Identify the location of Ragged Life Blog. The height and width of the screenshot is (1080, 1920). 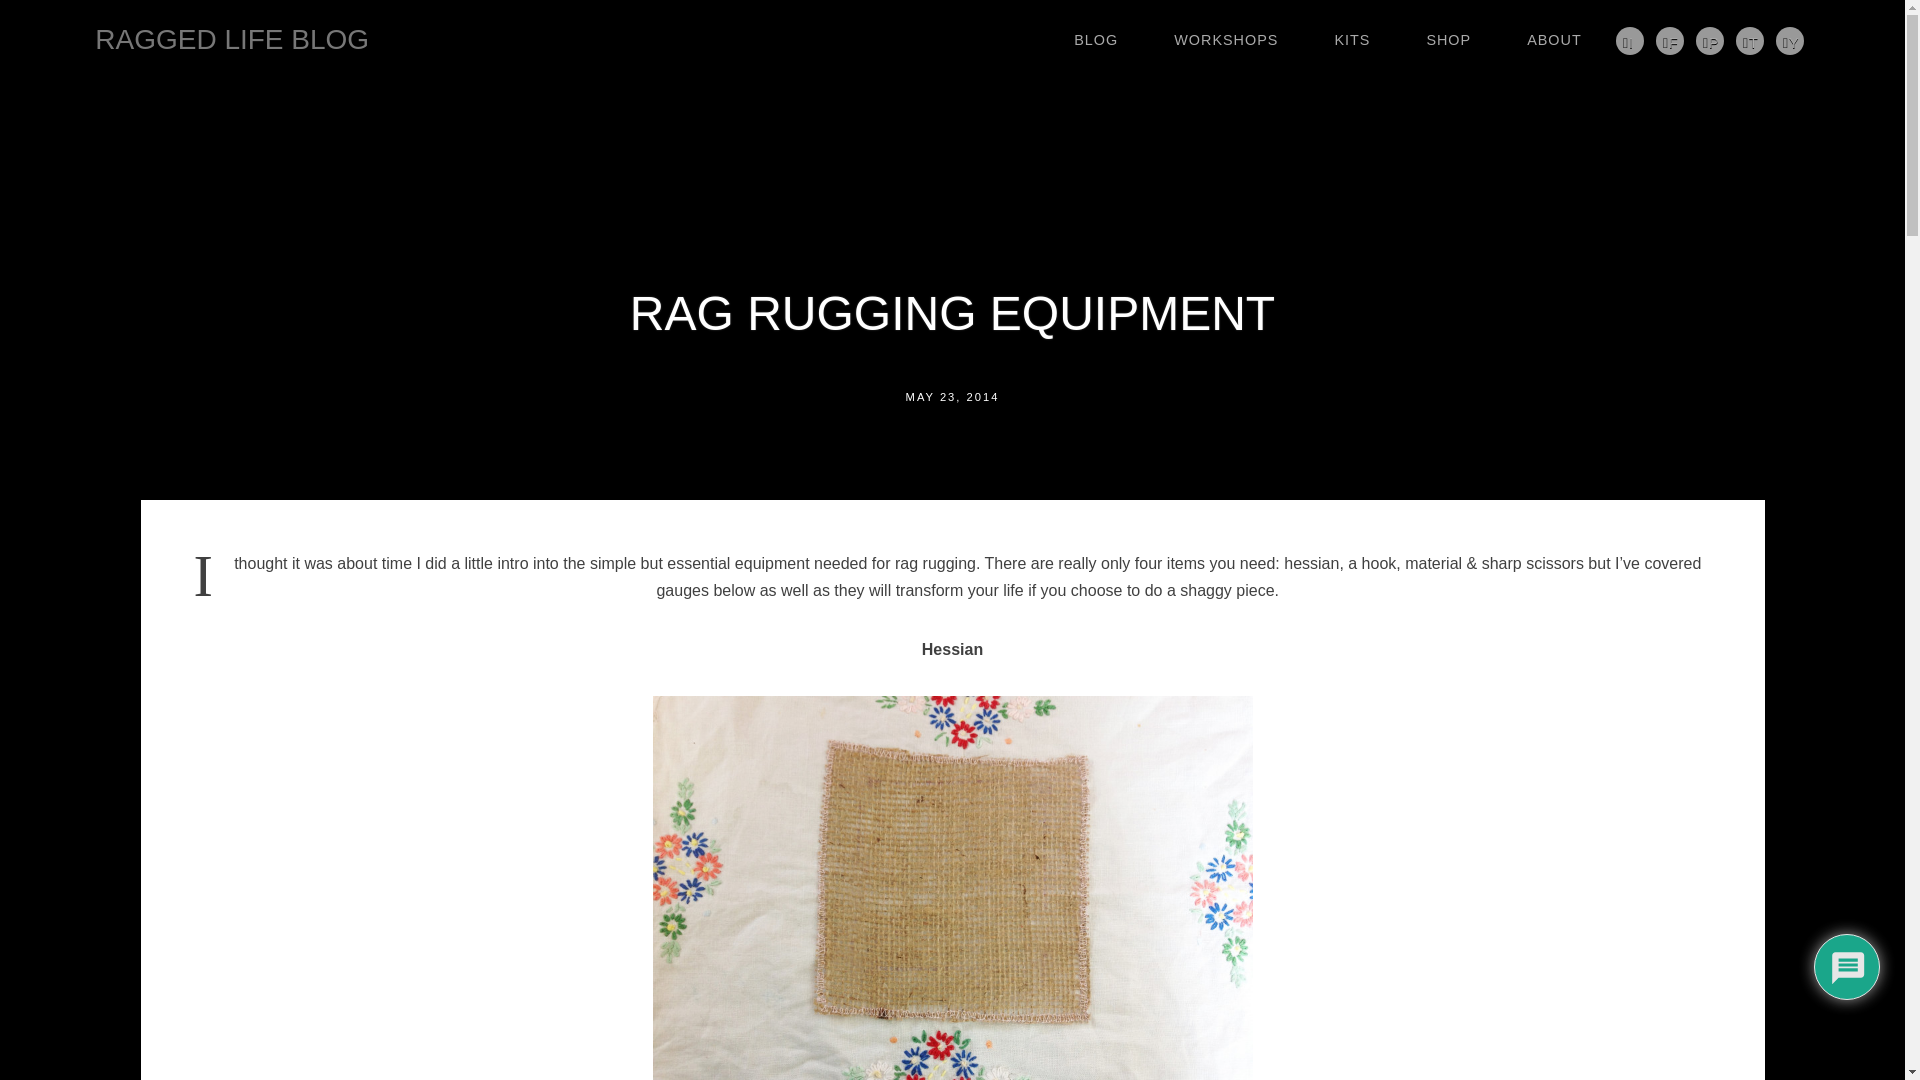
(231, 39).